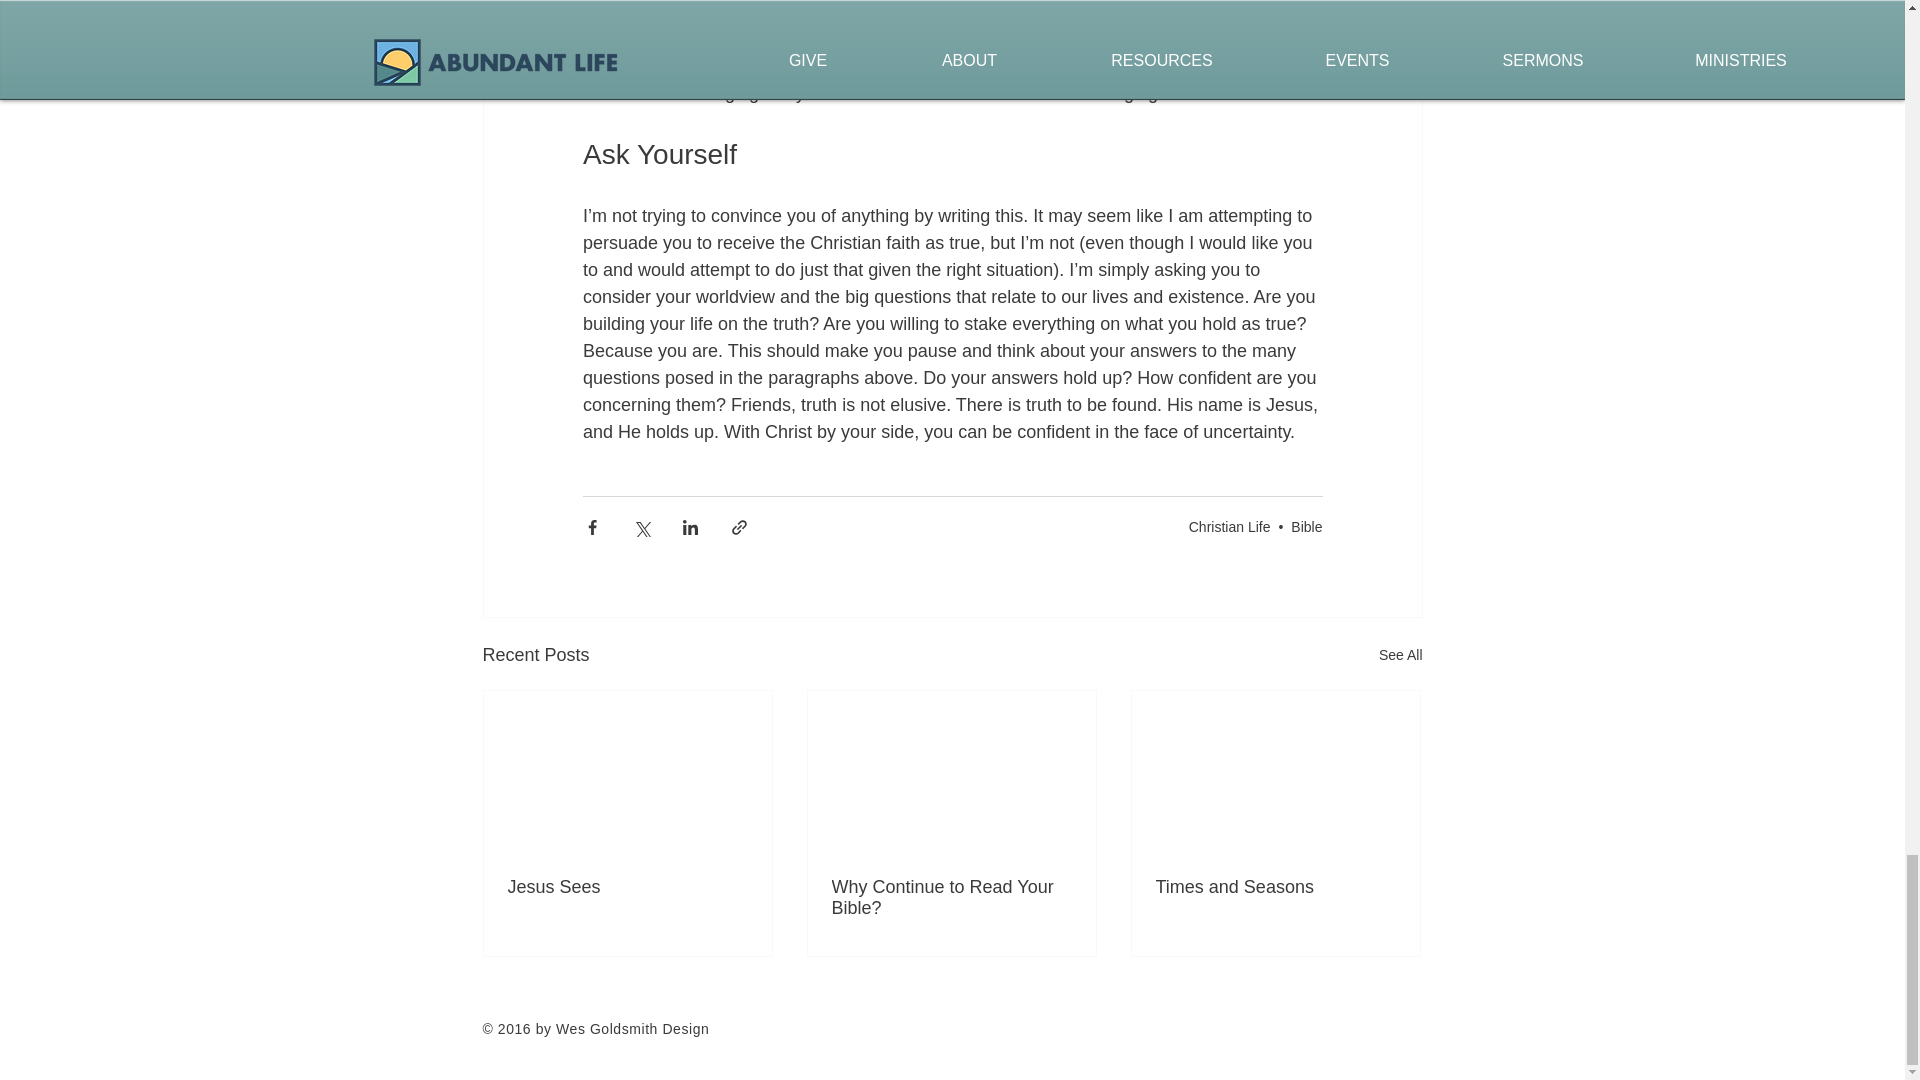 The width and height of the screenshot is (1920, 1080). Describe the element at coordinates (1306, 526) in the screenshot. I see `Bible` at that location.